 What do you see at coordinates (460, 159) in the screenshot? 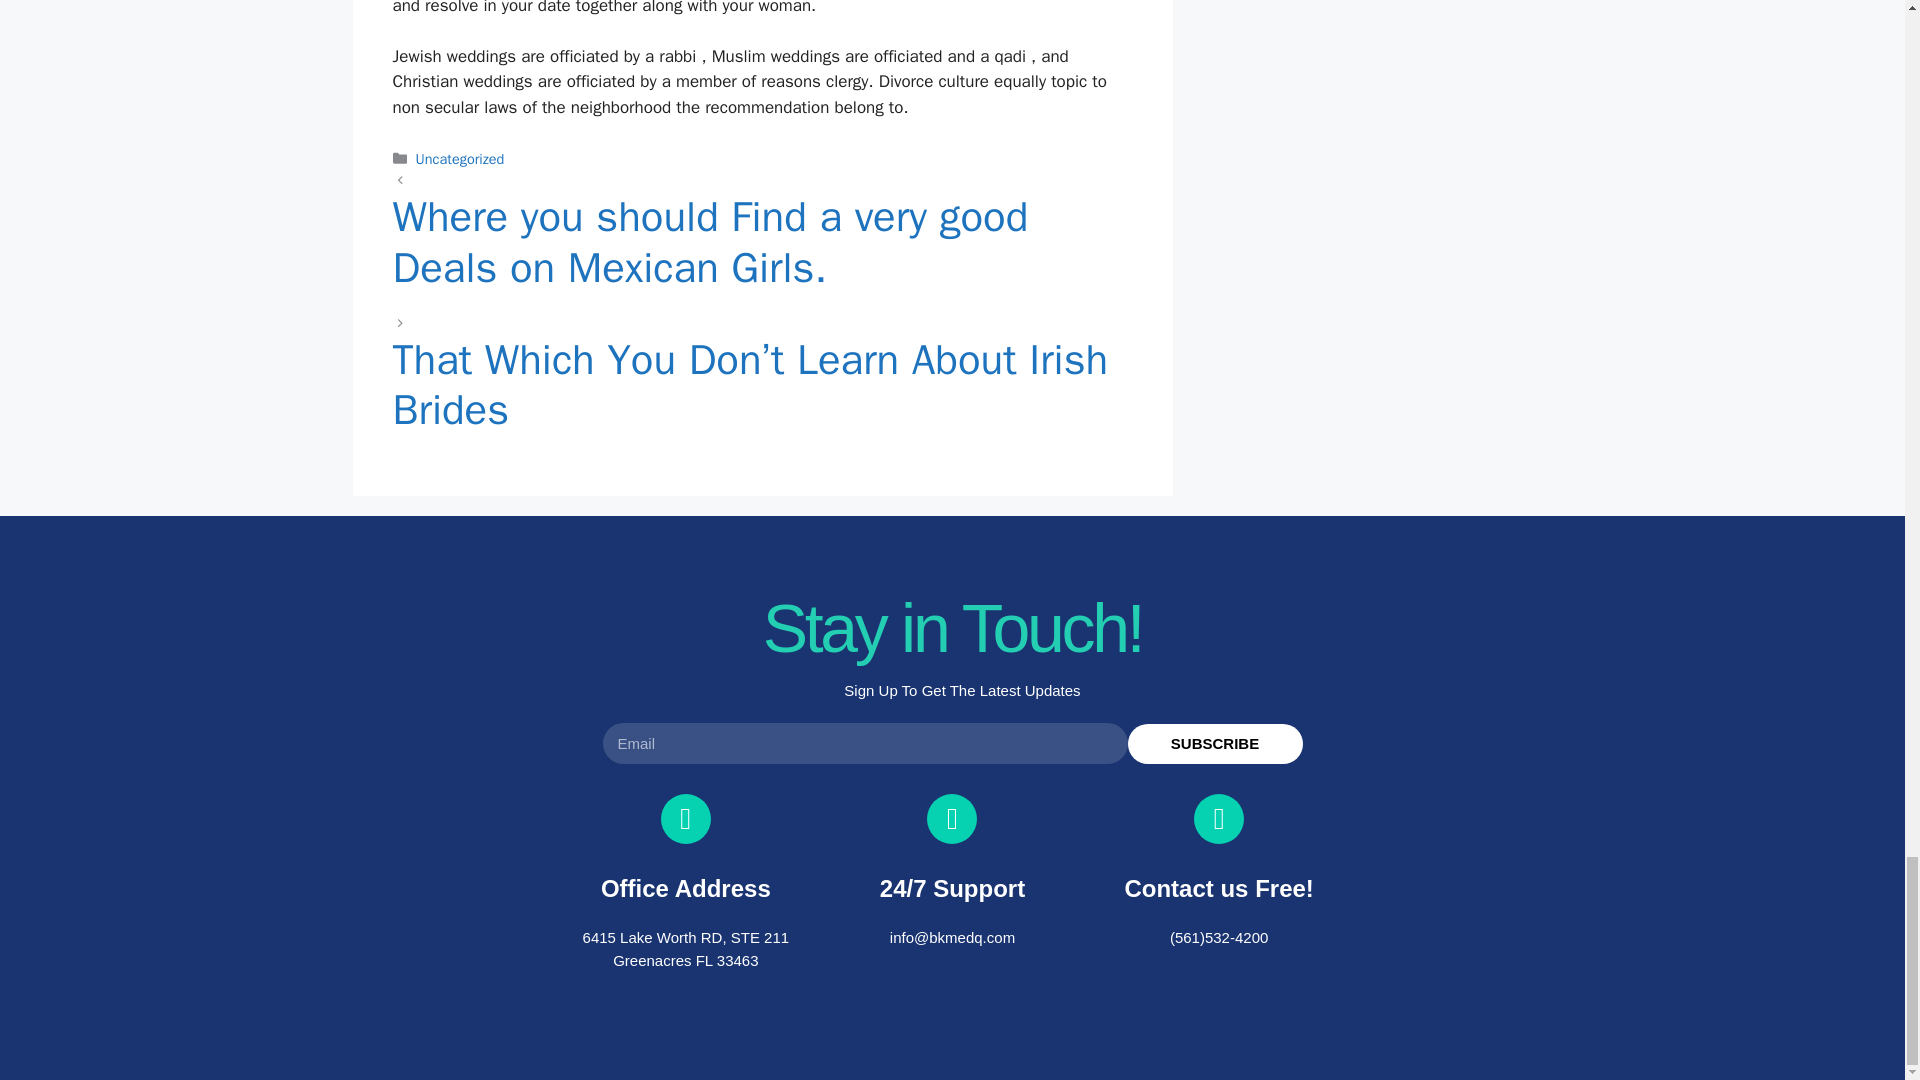
I see `Uncategorized` at bounding box center [460, 159].